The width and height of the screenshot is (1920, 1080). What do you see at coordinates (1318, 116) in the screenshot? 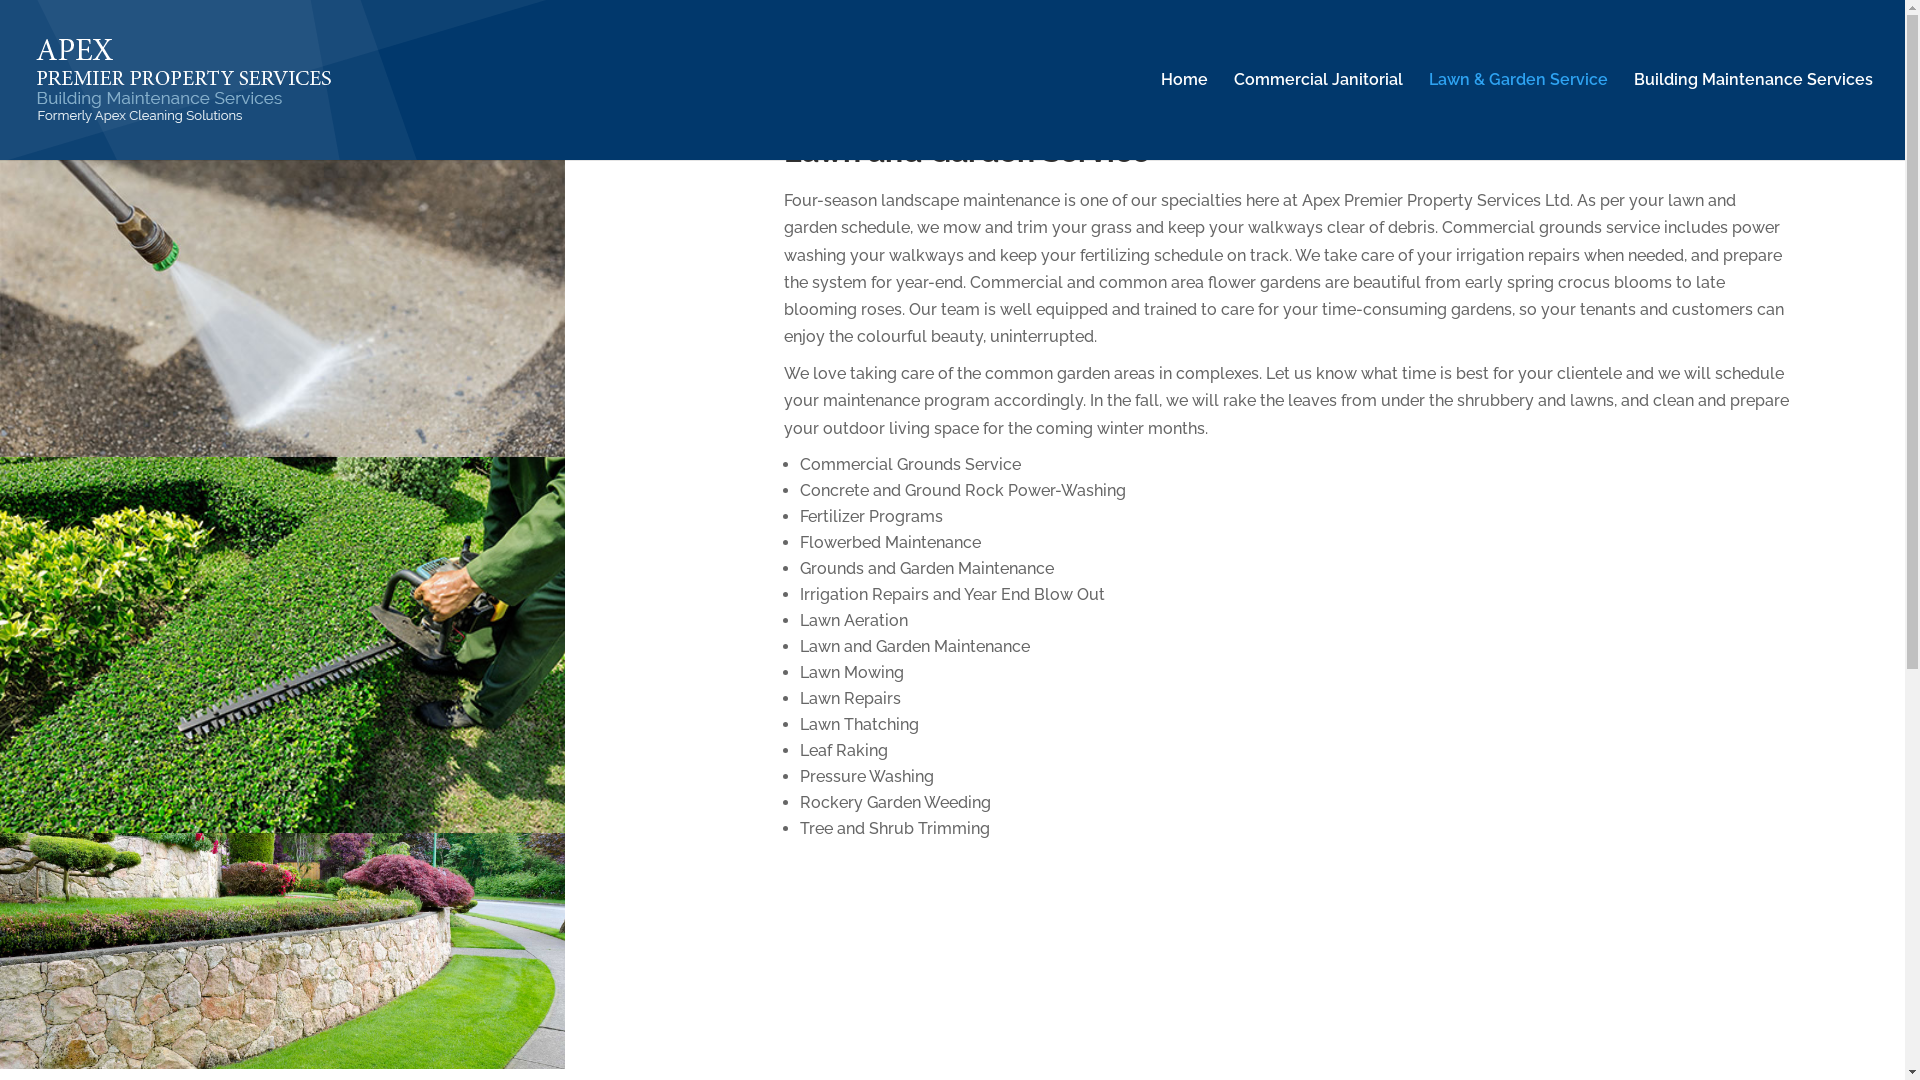
I see `Commercial Janitorial` at bounding box center [1318, 116].